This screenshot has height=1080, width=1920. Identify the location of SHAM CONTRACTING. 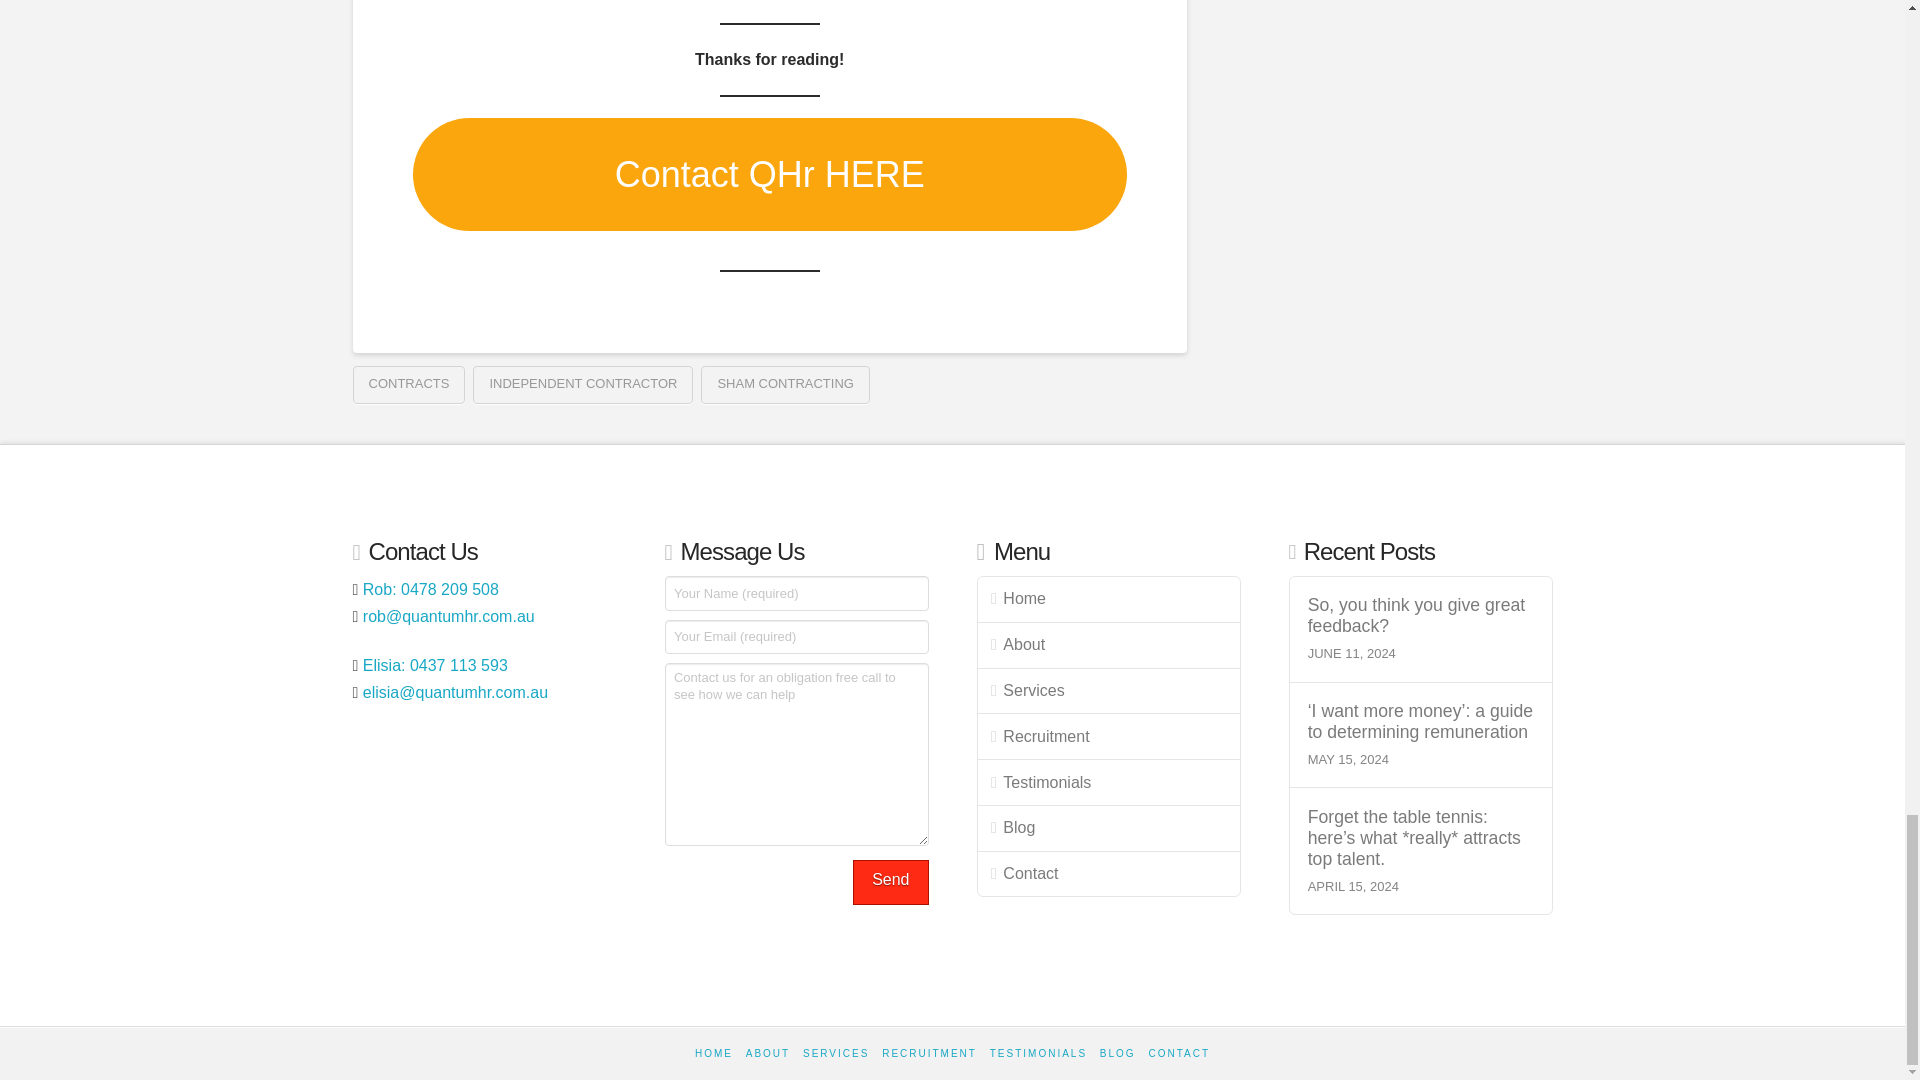
(784, 384).